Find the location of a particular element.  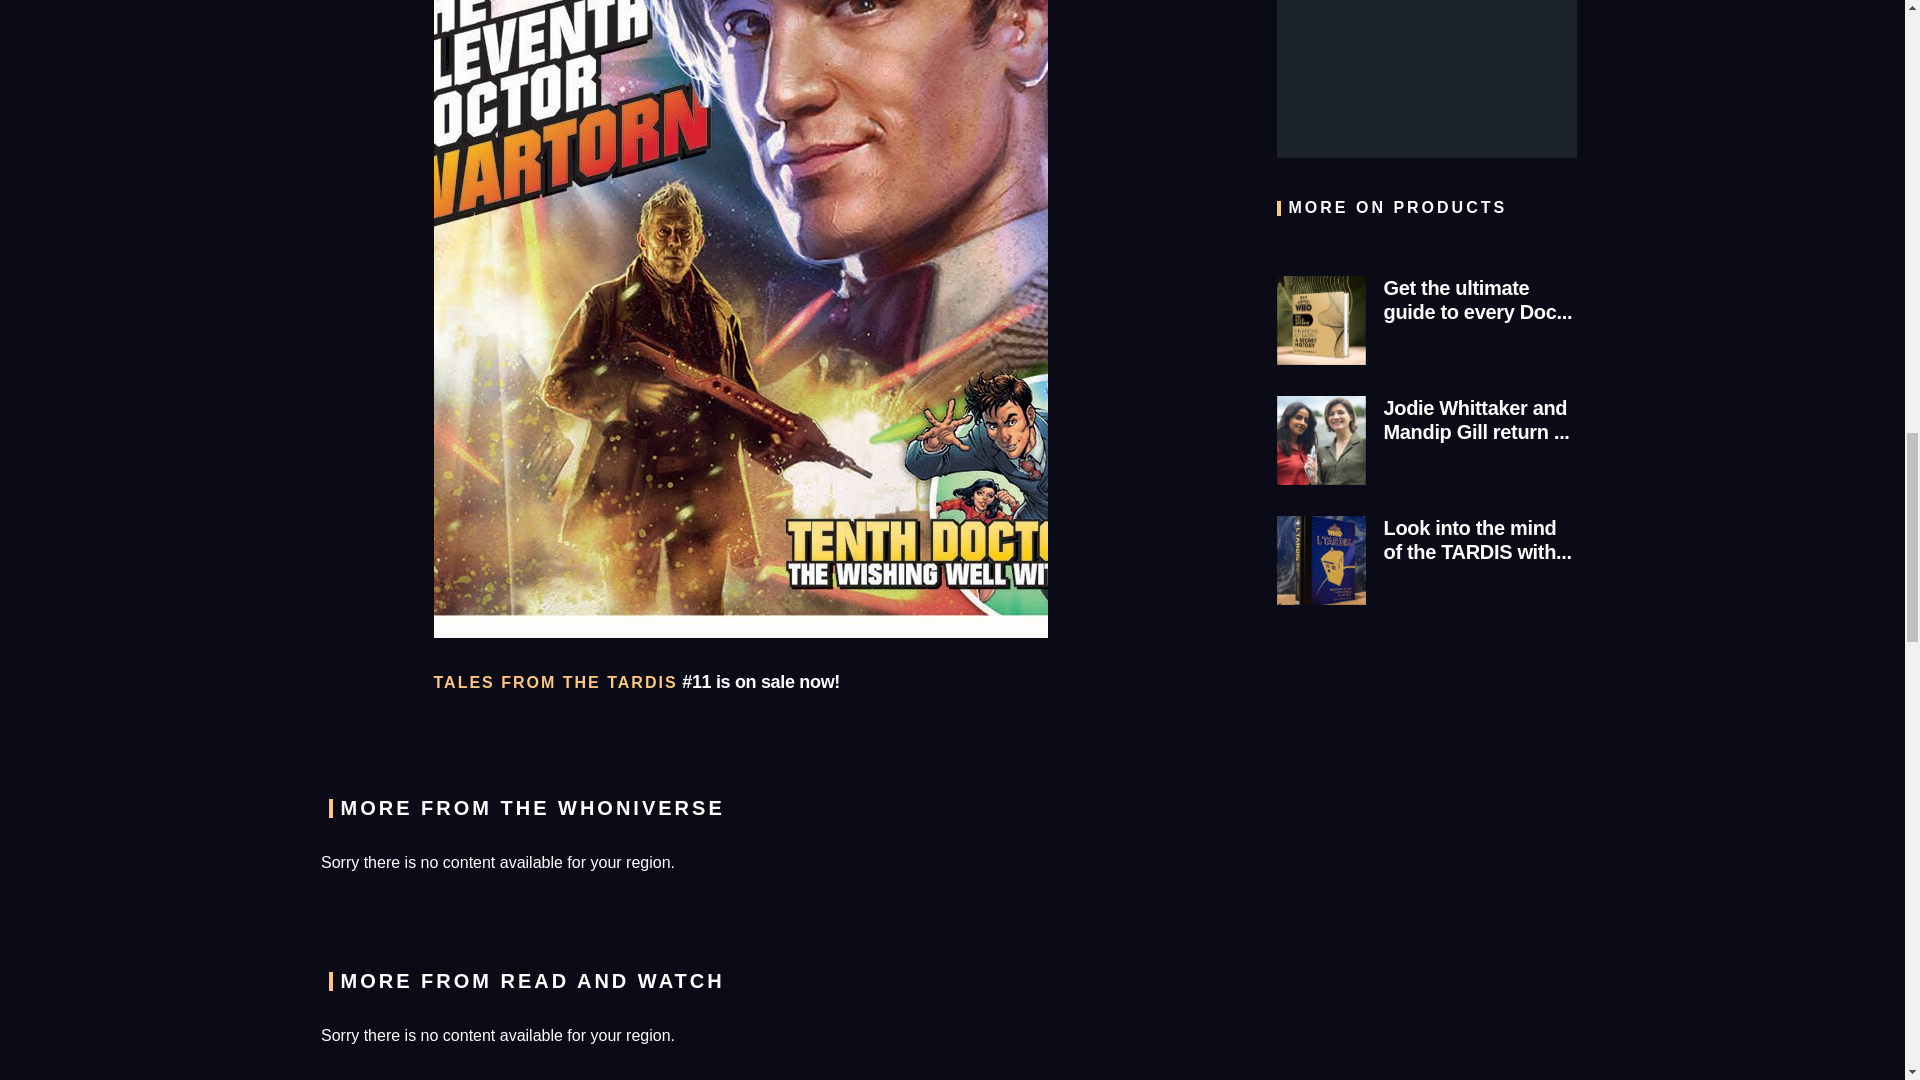

Get the ultimate guide to every Doc... is located at coordinates (1426, 328).